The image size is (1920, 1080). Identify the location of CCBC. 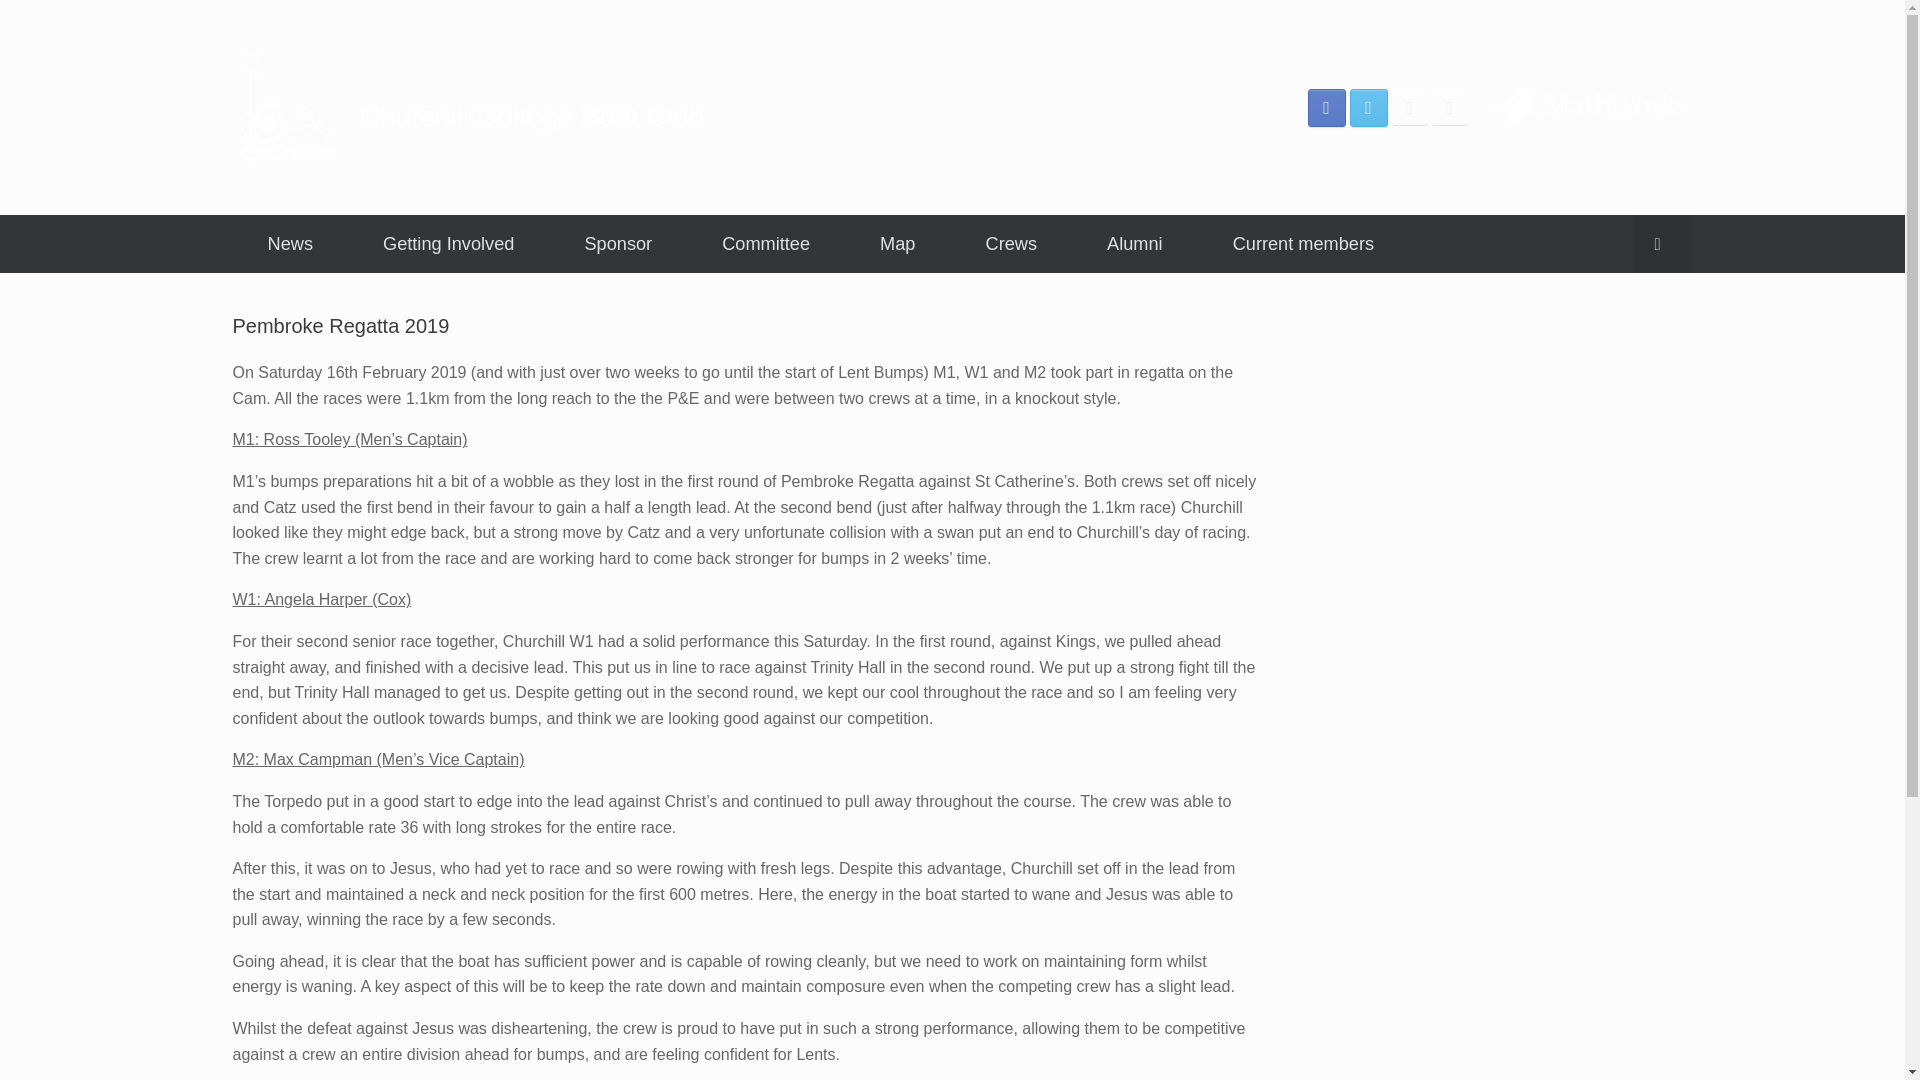
(475, 107).